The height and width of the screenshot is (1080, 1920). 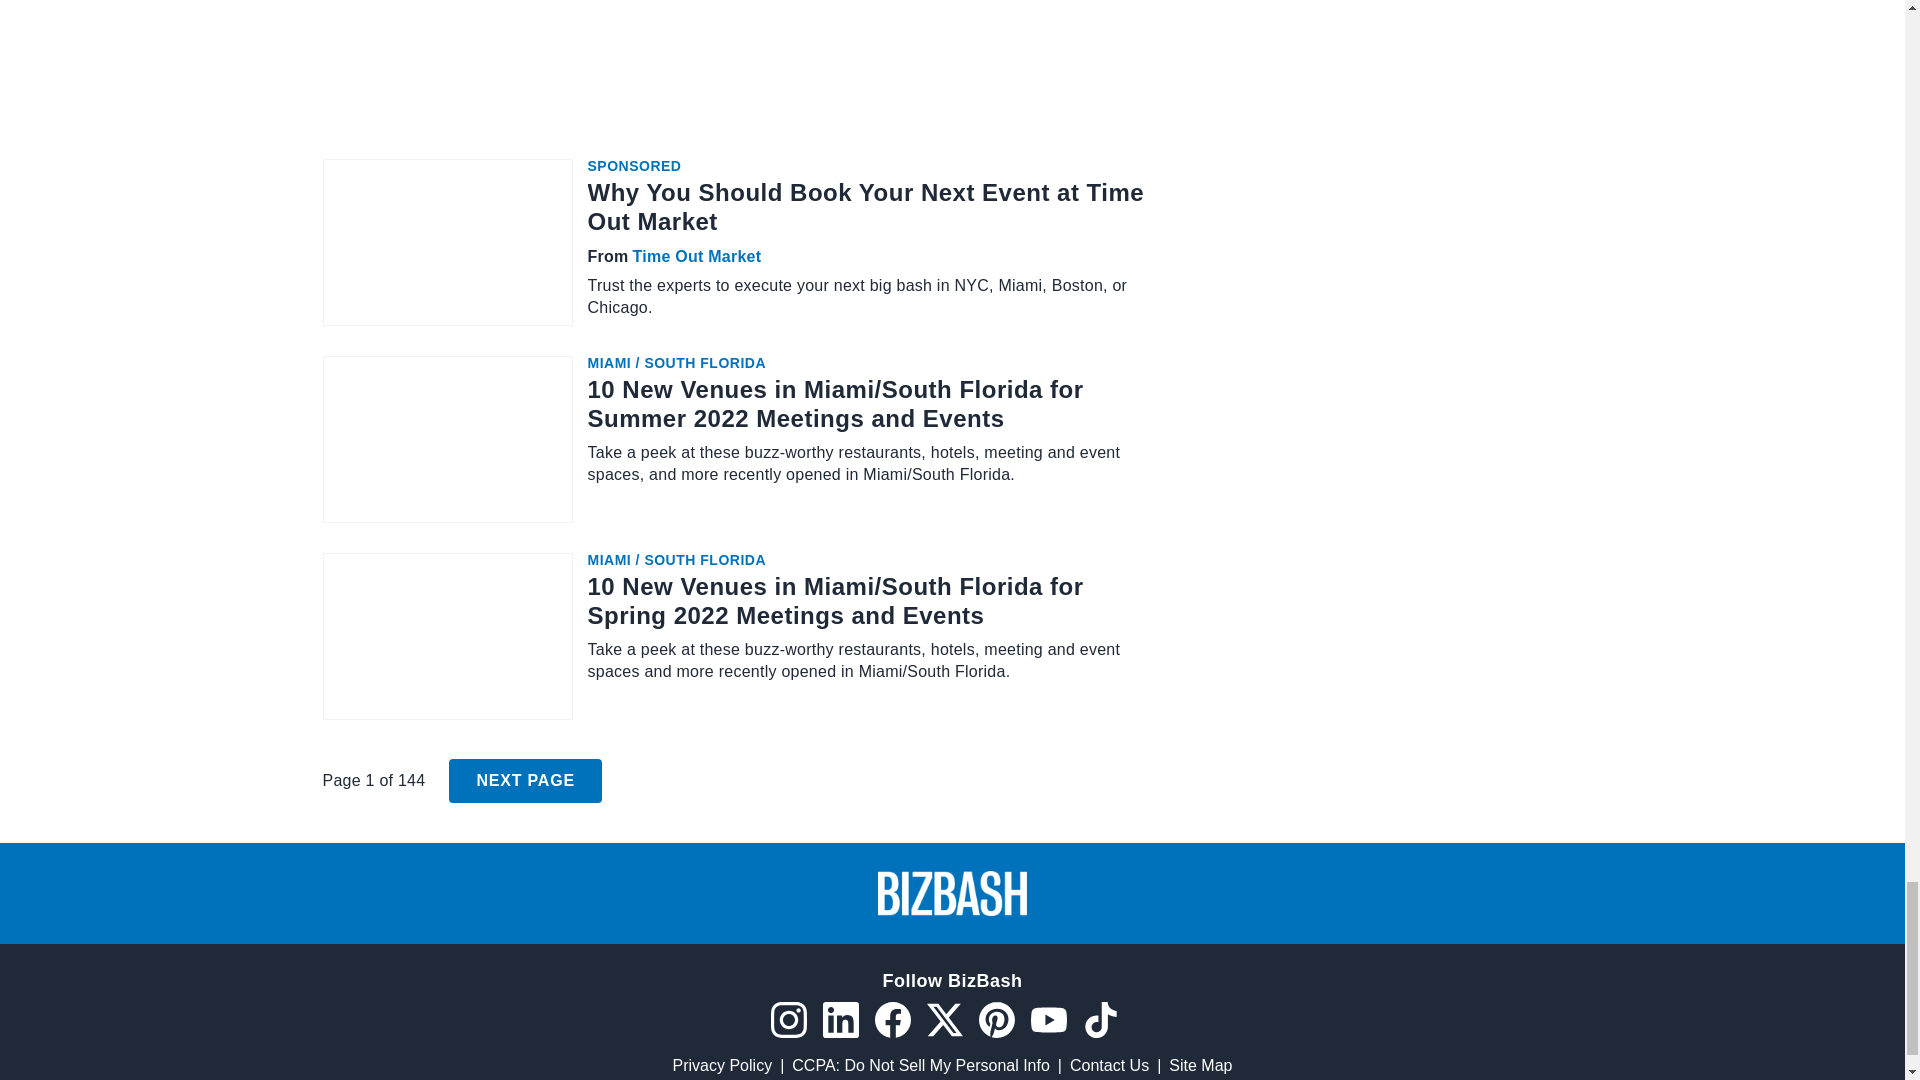 I want to click on TikTok, so click(x=1100, y=1020).